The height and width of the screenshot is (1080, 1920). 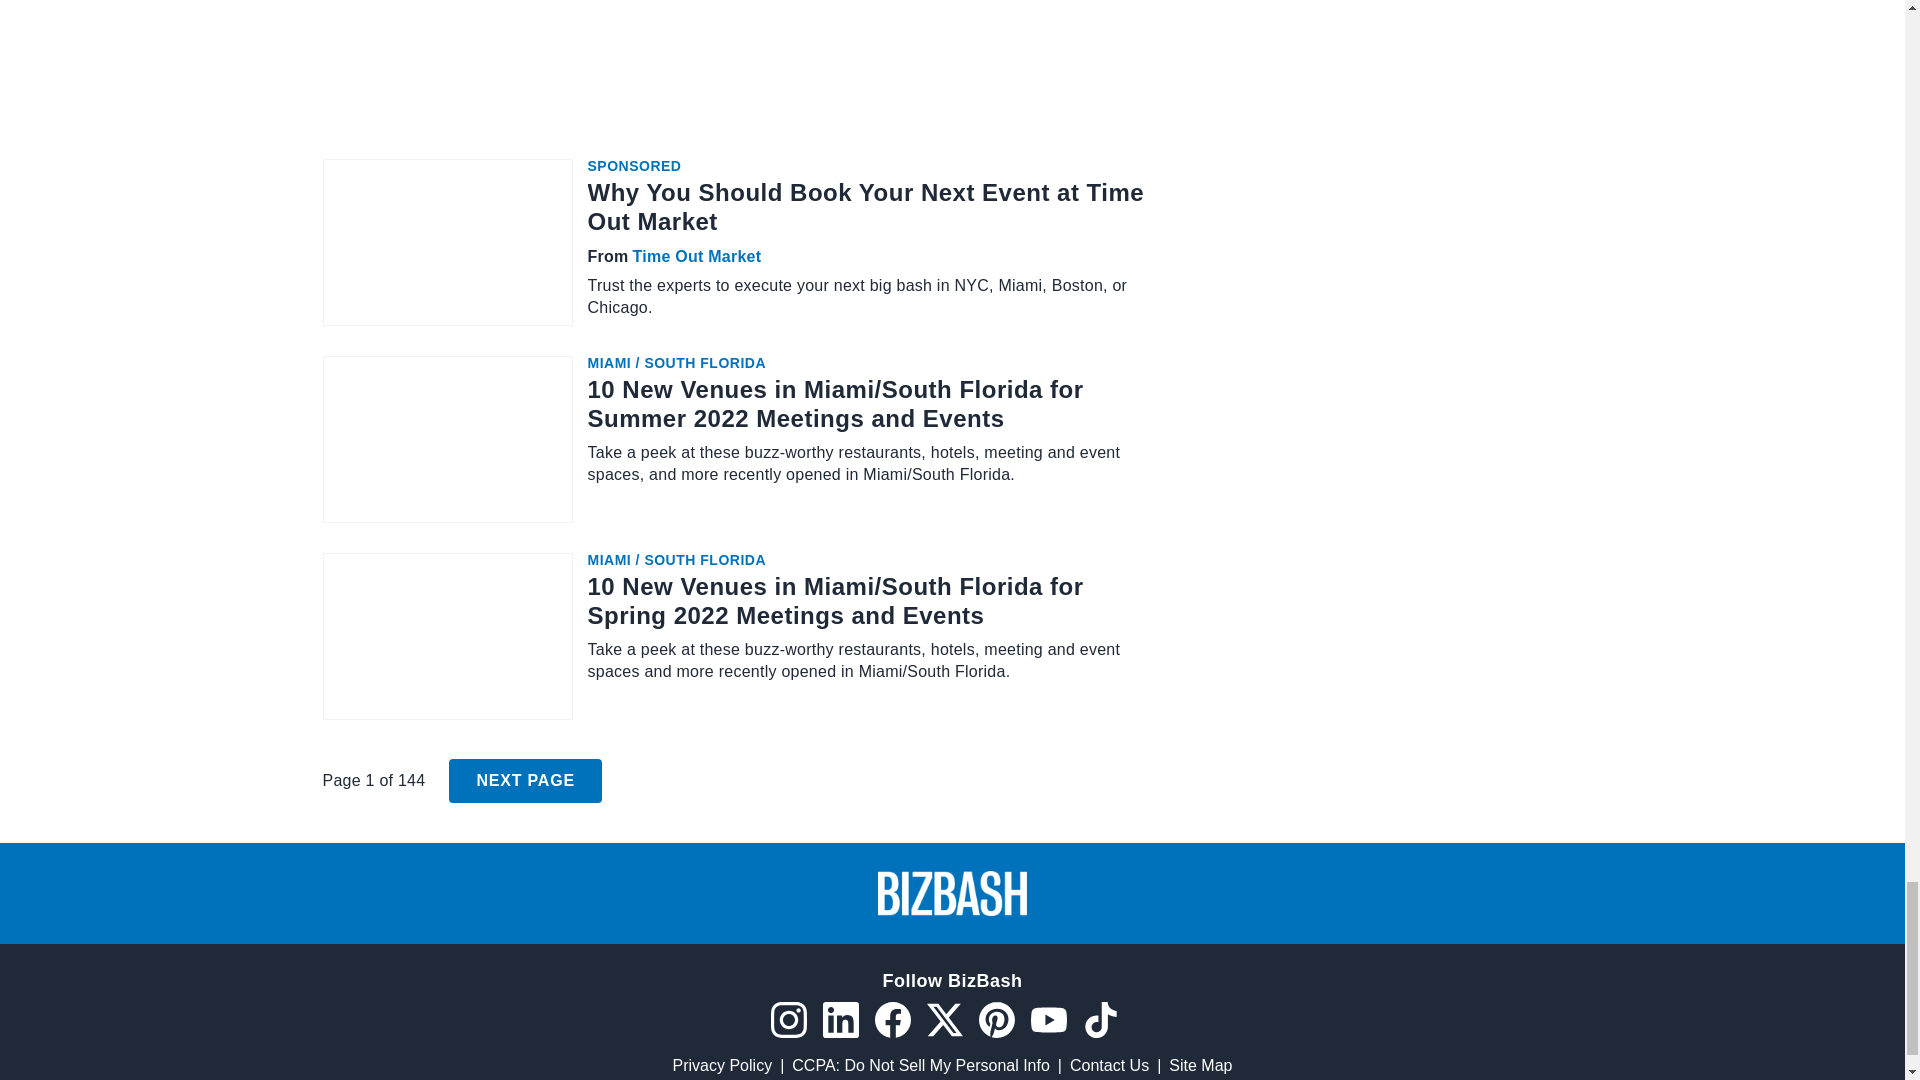 I want to click on TikTok, so click(x=1100, y=1020).